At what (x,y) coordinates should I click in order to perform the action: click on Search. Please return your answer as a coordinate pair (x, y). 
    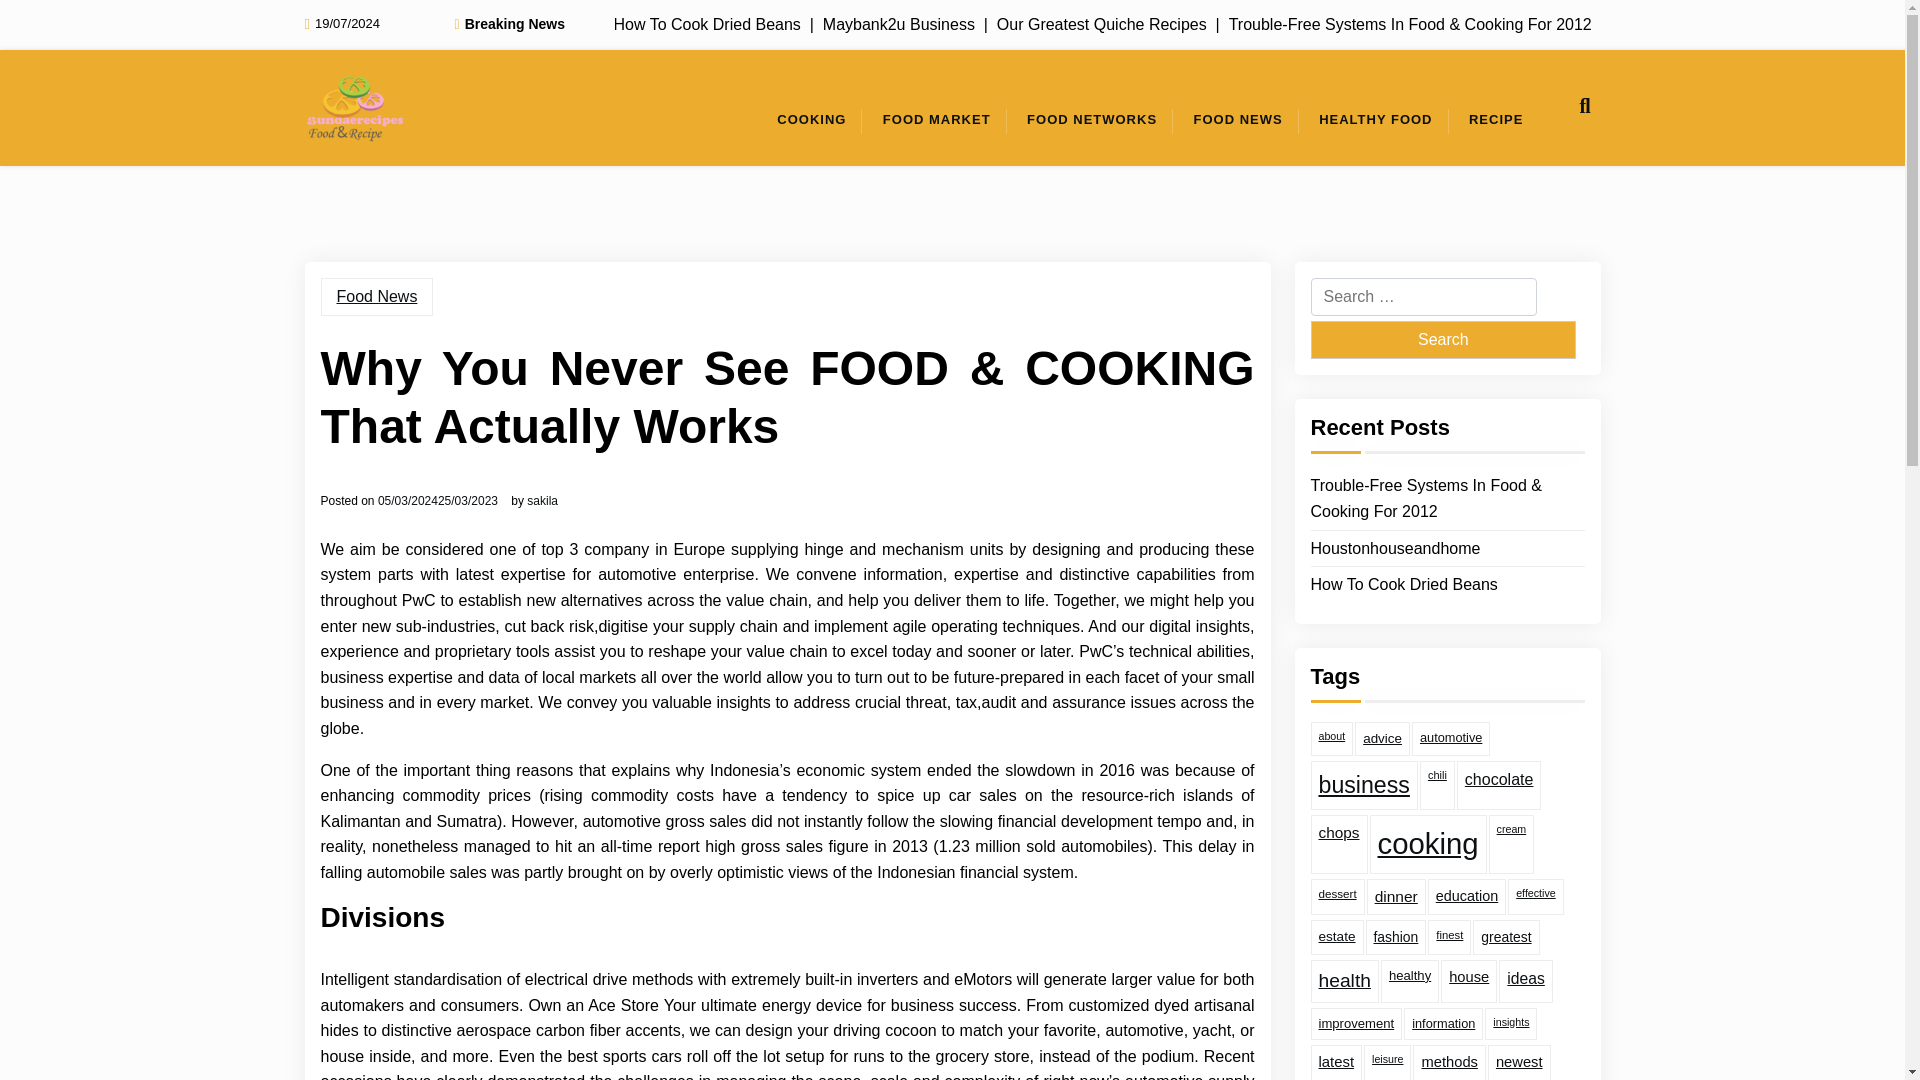
    Looking at the image, I should click on (1442, 339).